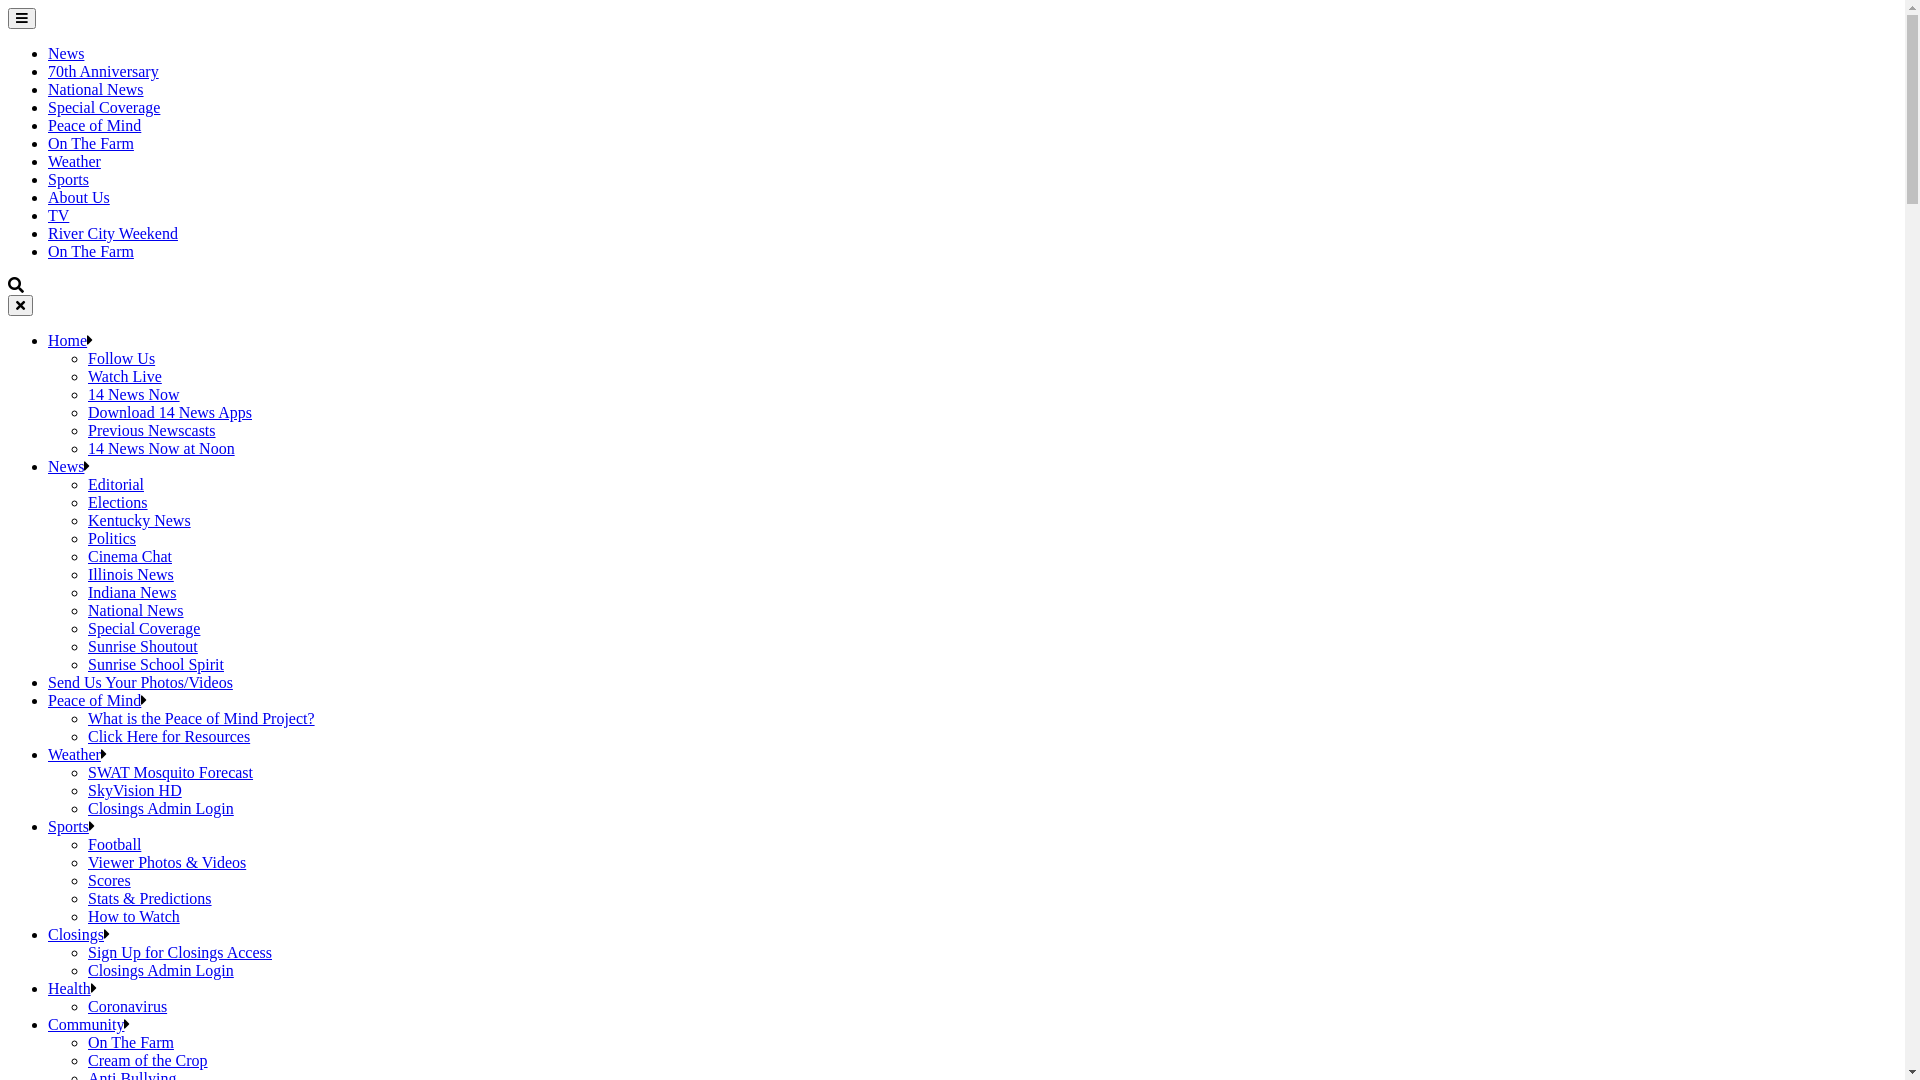  Describe the element at coordinates (148, 1060) in the screenshot. I see `Cream of the Crop` at that location.